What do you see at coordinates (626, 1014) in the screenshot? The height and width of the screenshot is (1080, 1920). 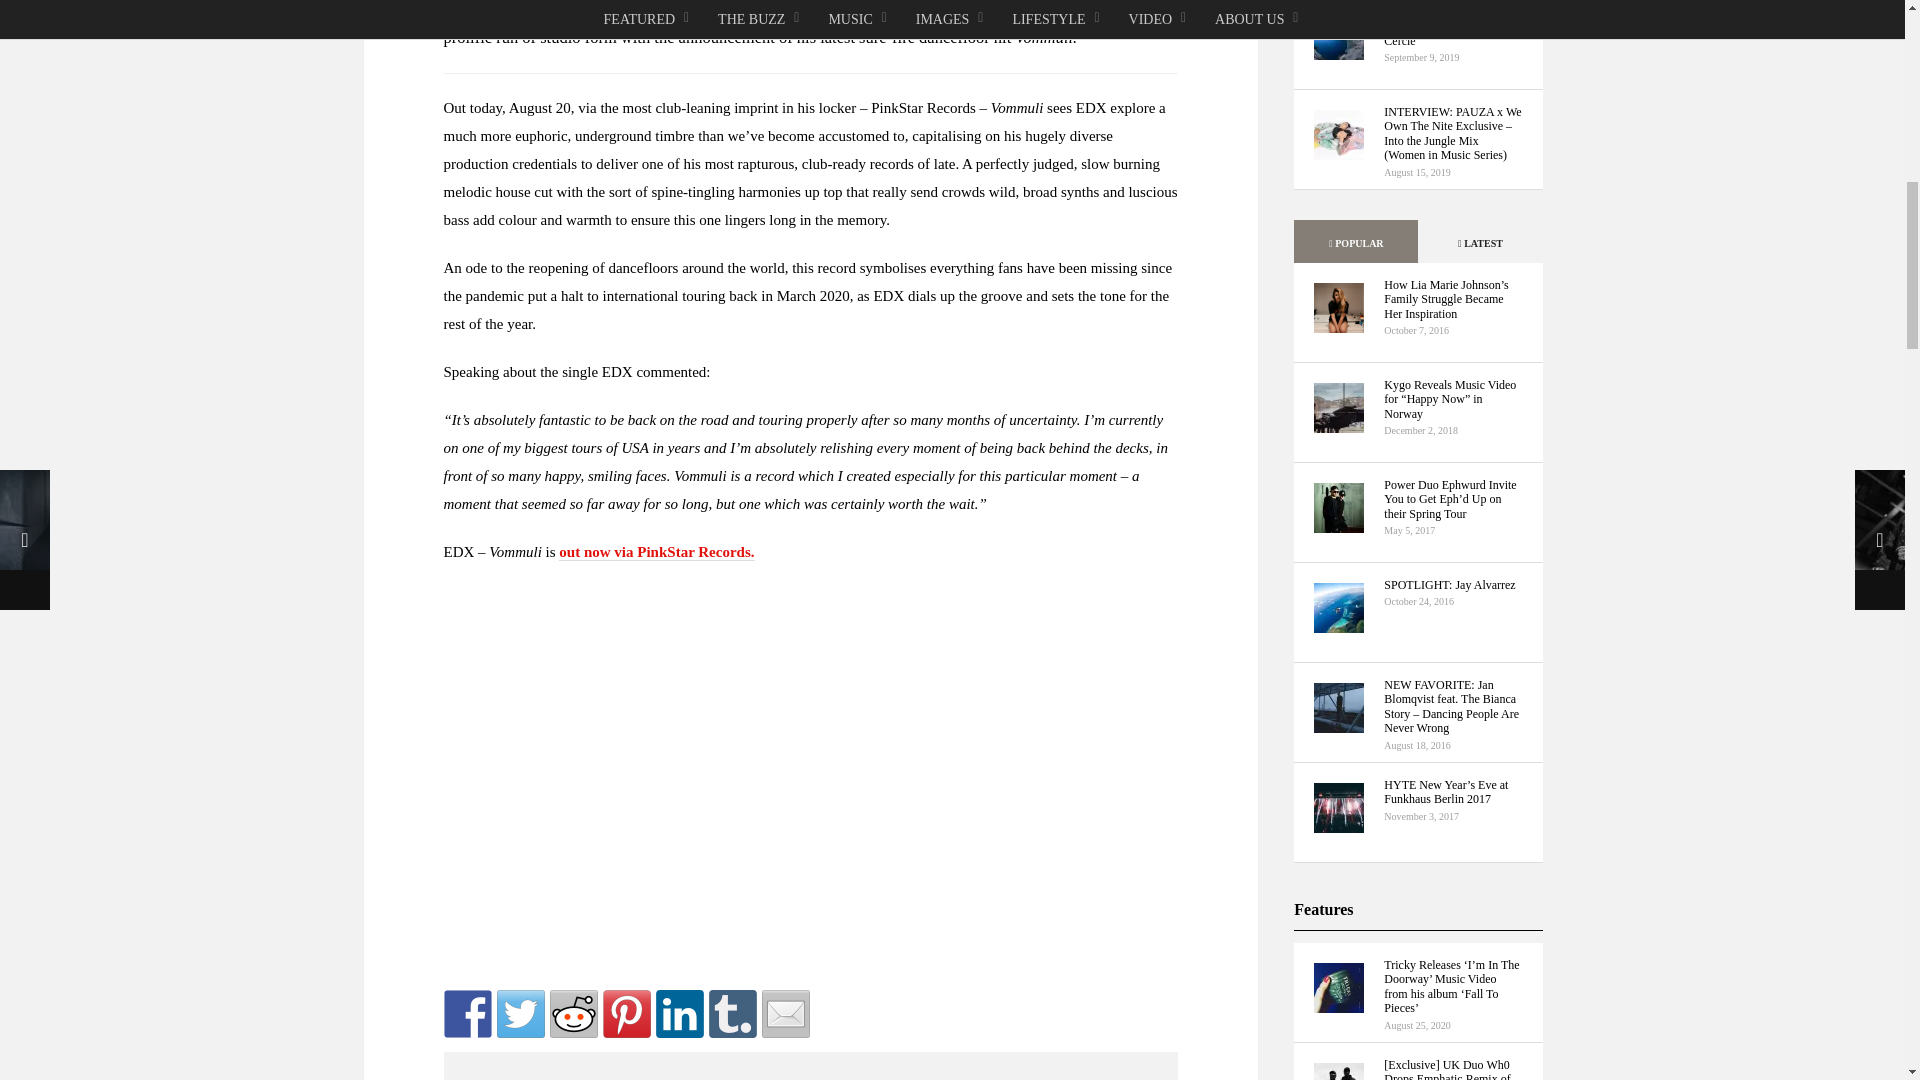 I see `Pin it with Pinterest` at bounding box center [626, 1014].